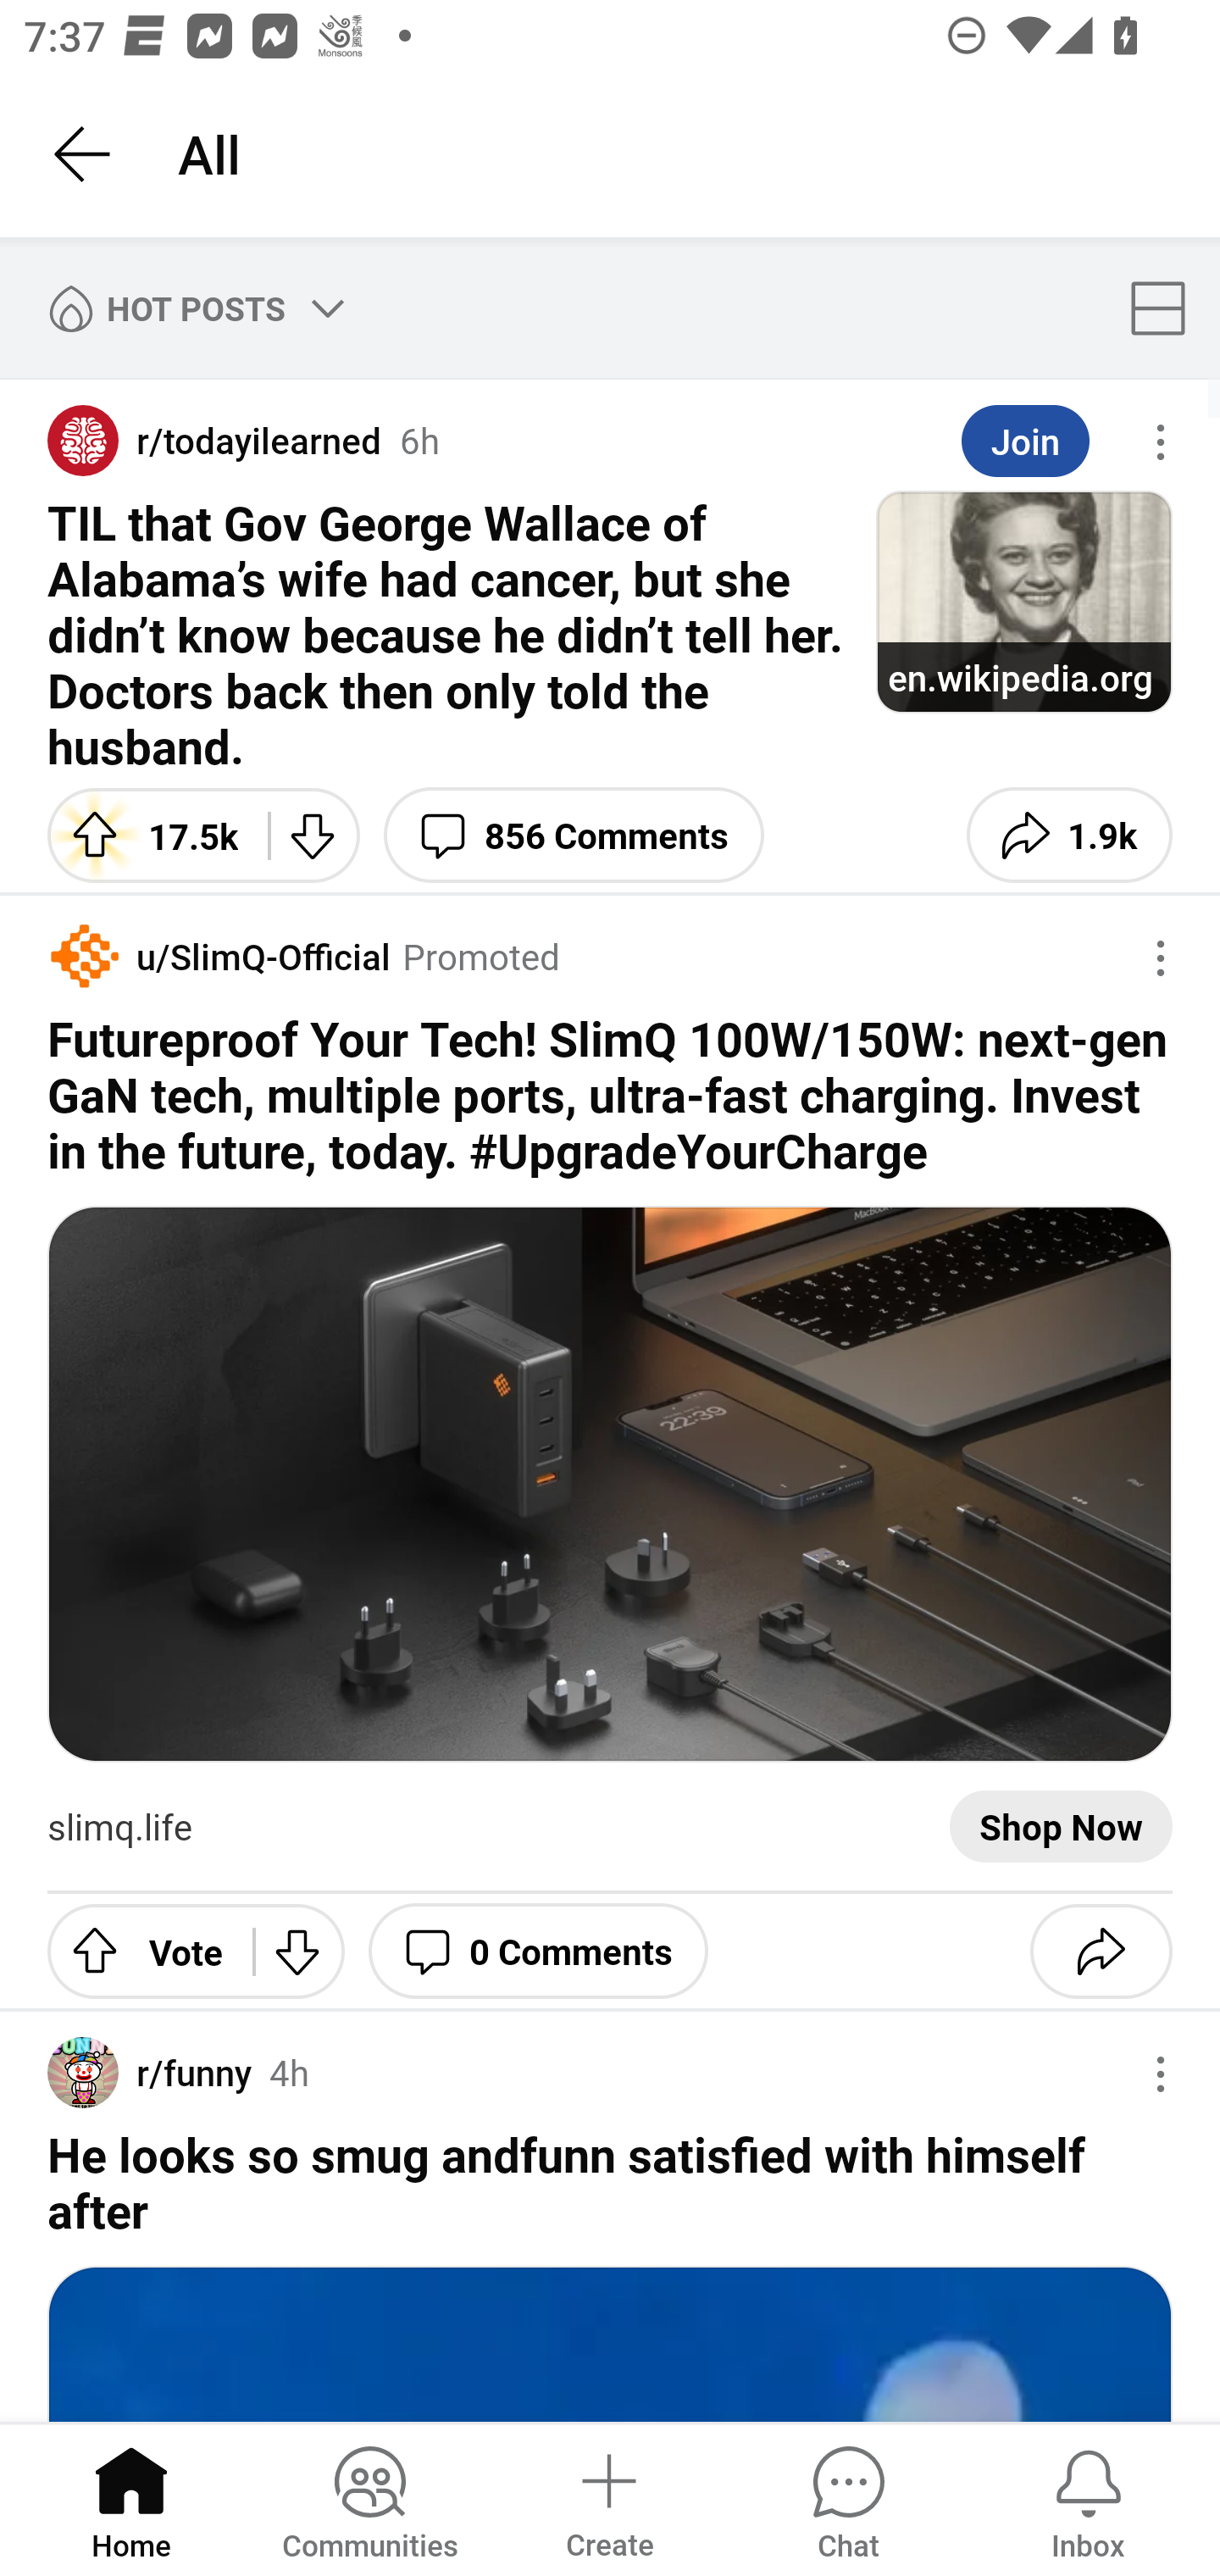 The height and width of the screenshot is (2576, 1220). What do you see at coordinates (149, 2073) in the screenshot?
I see `Avatar r/funny` at bounding box center [149, 2073].